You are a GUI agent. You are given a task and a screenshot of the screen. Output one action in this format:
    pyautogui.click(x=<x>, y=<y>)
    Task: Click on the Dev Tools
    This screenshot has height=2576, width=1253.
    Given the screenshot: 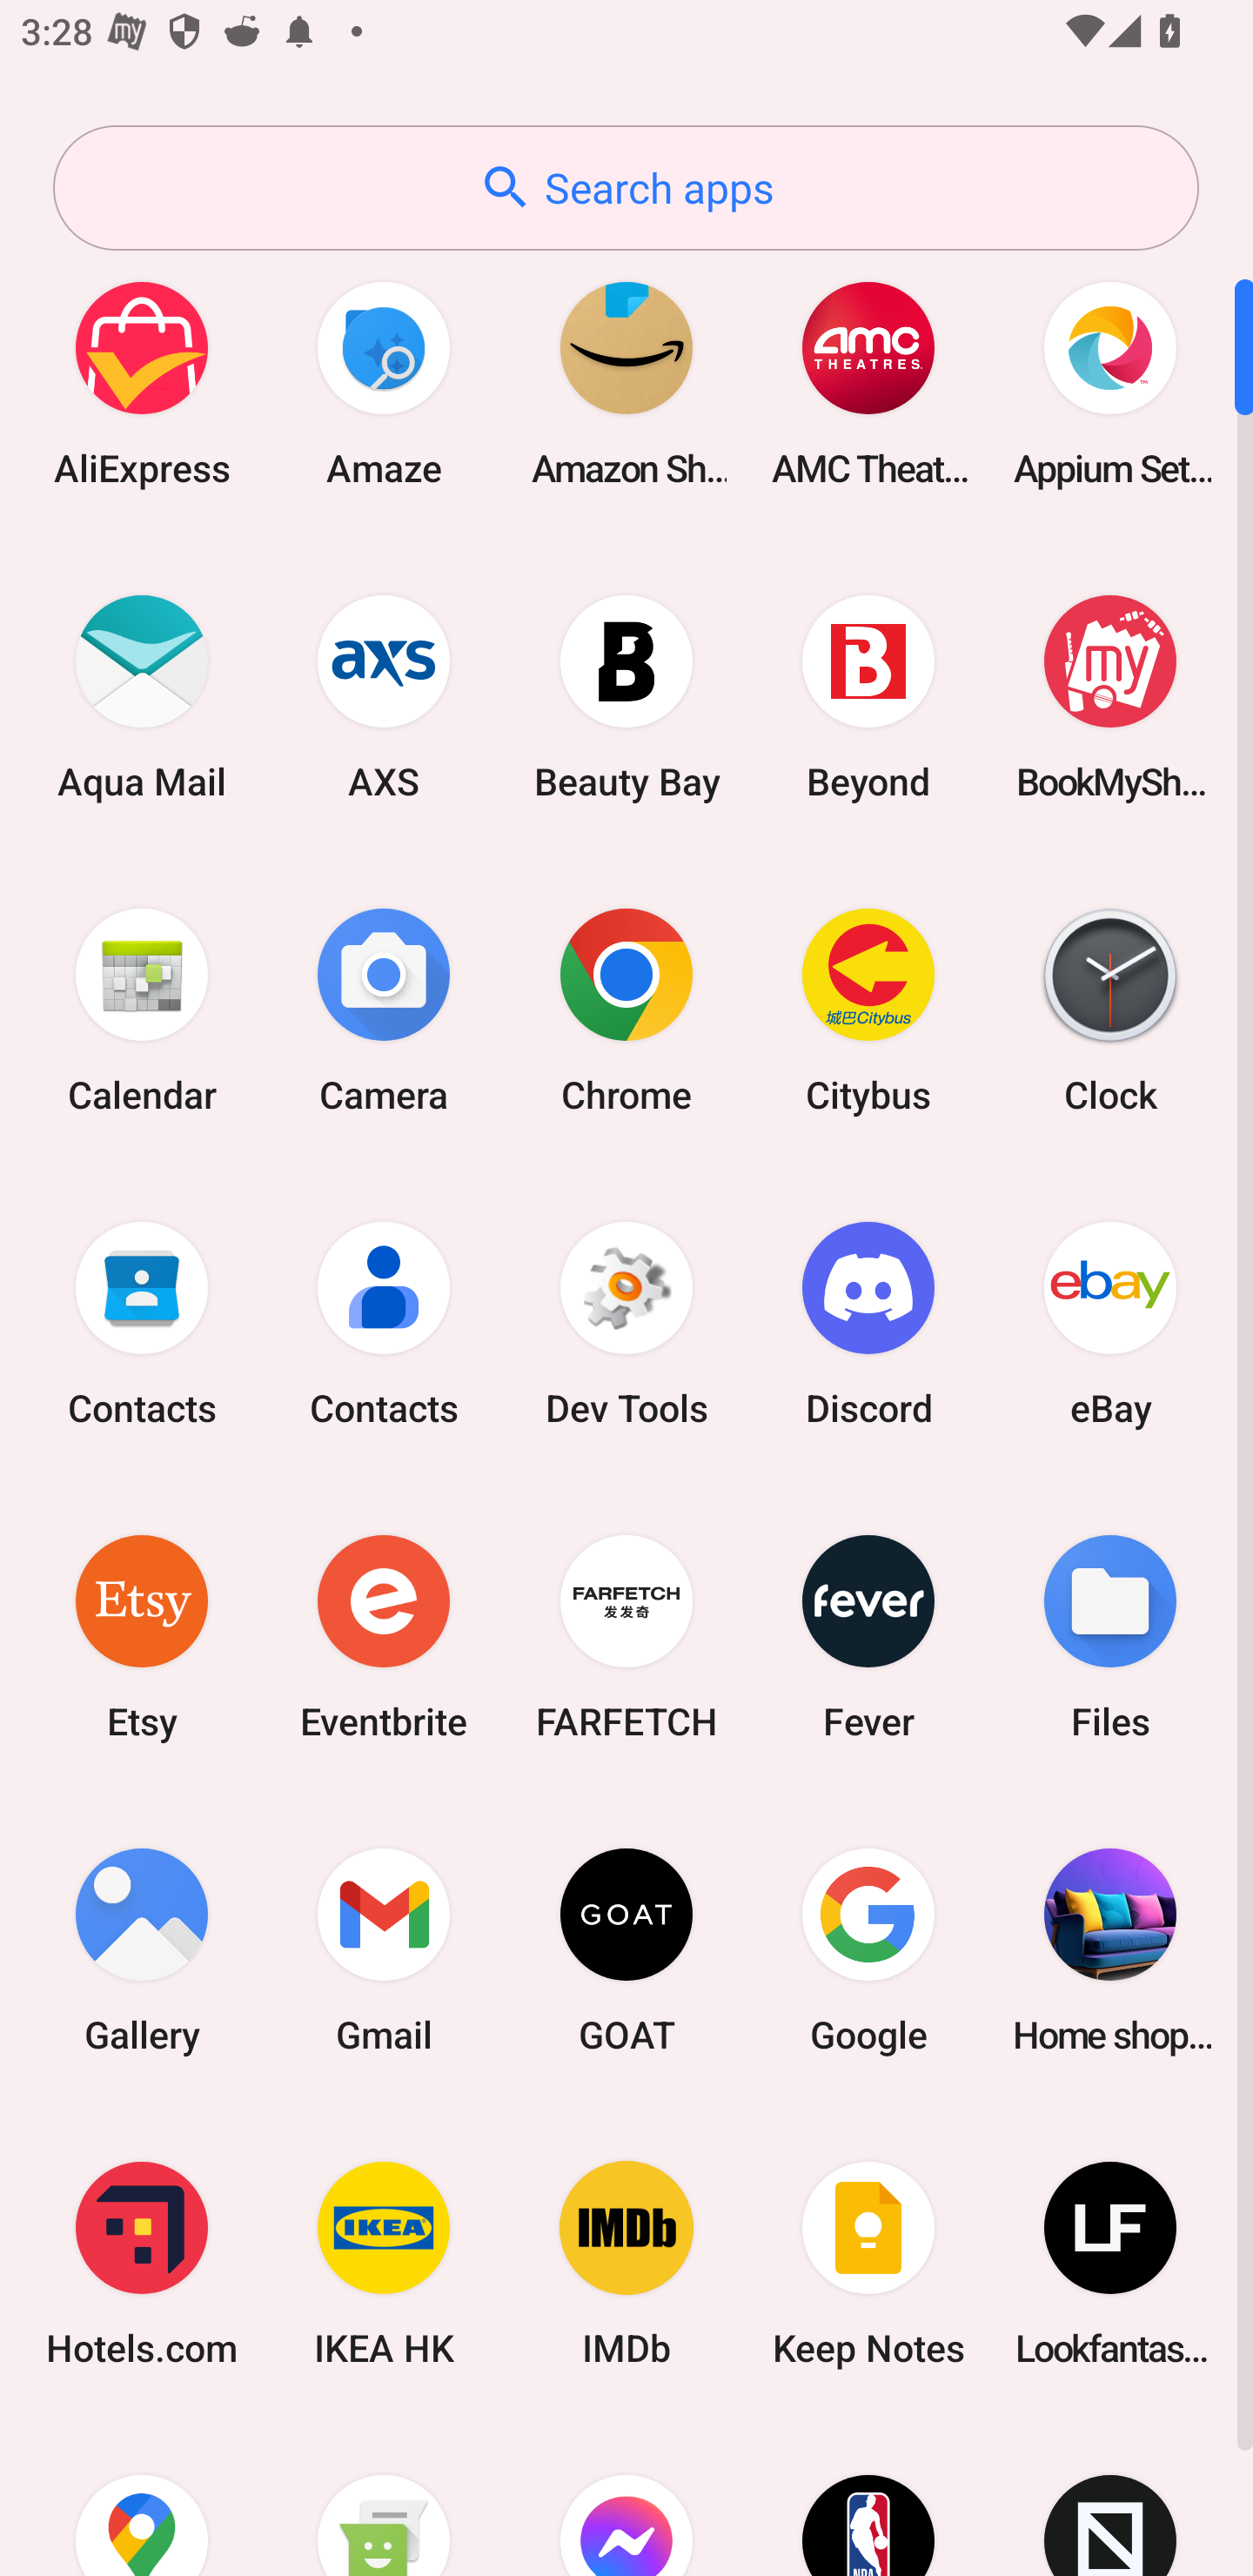 What is the action you would take?
    pyautogui.click(x=626, y=1323)
    